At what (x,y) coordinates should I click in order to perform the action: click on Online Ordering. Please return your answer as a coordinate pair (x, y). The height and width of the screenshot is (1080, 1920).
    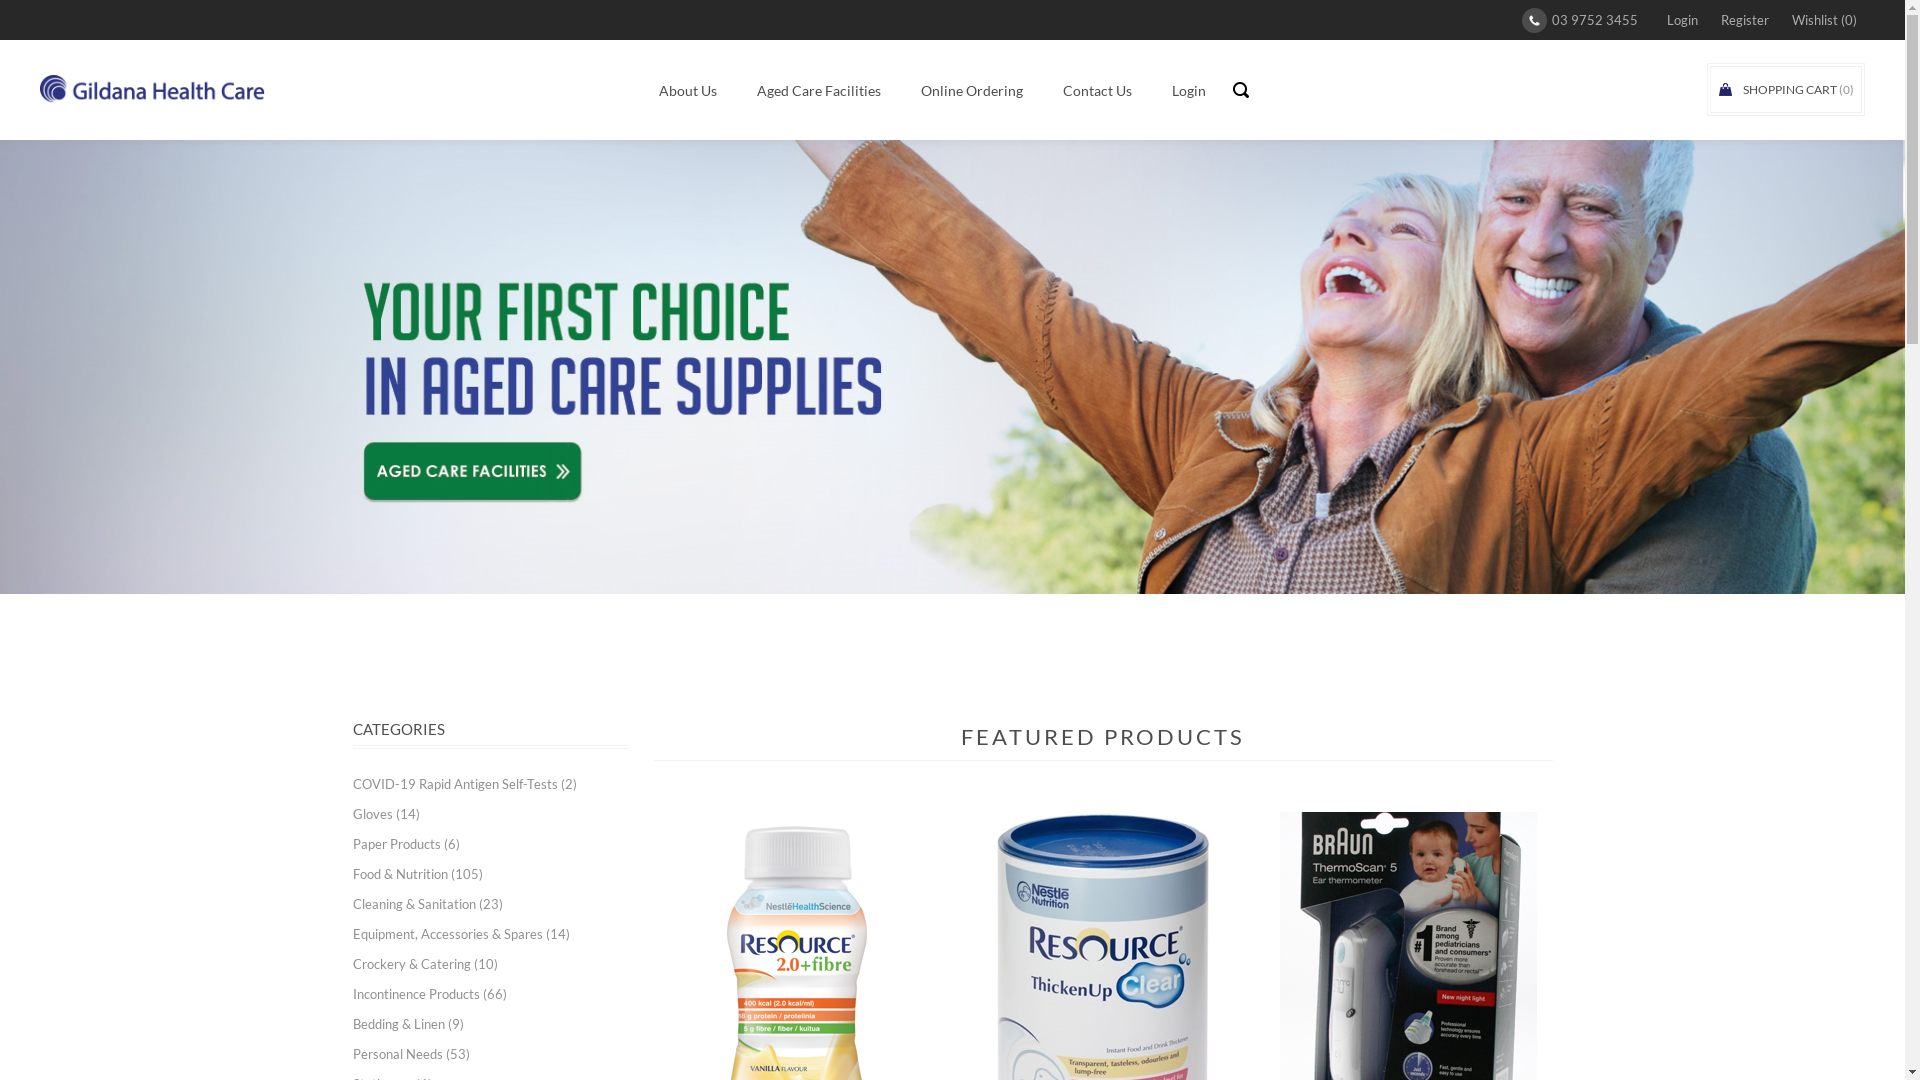
    Looking at the image, I should click on (972, 90).